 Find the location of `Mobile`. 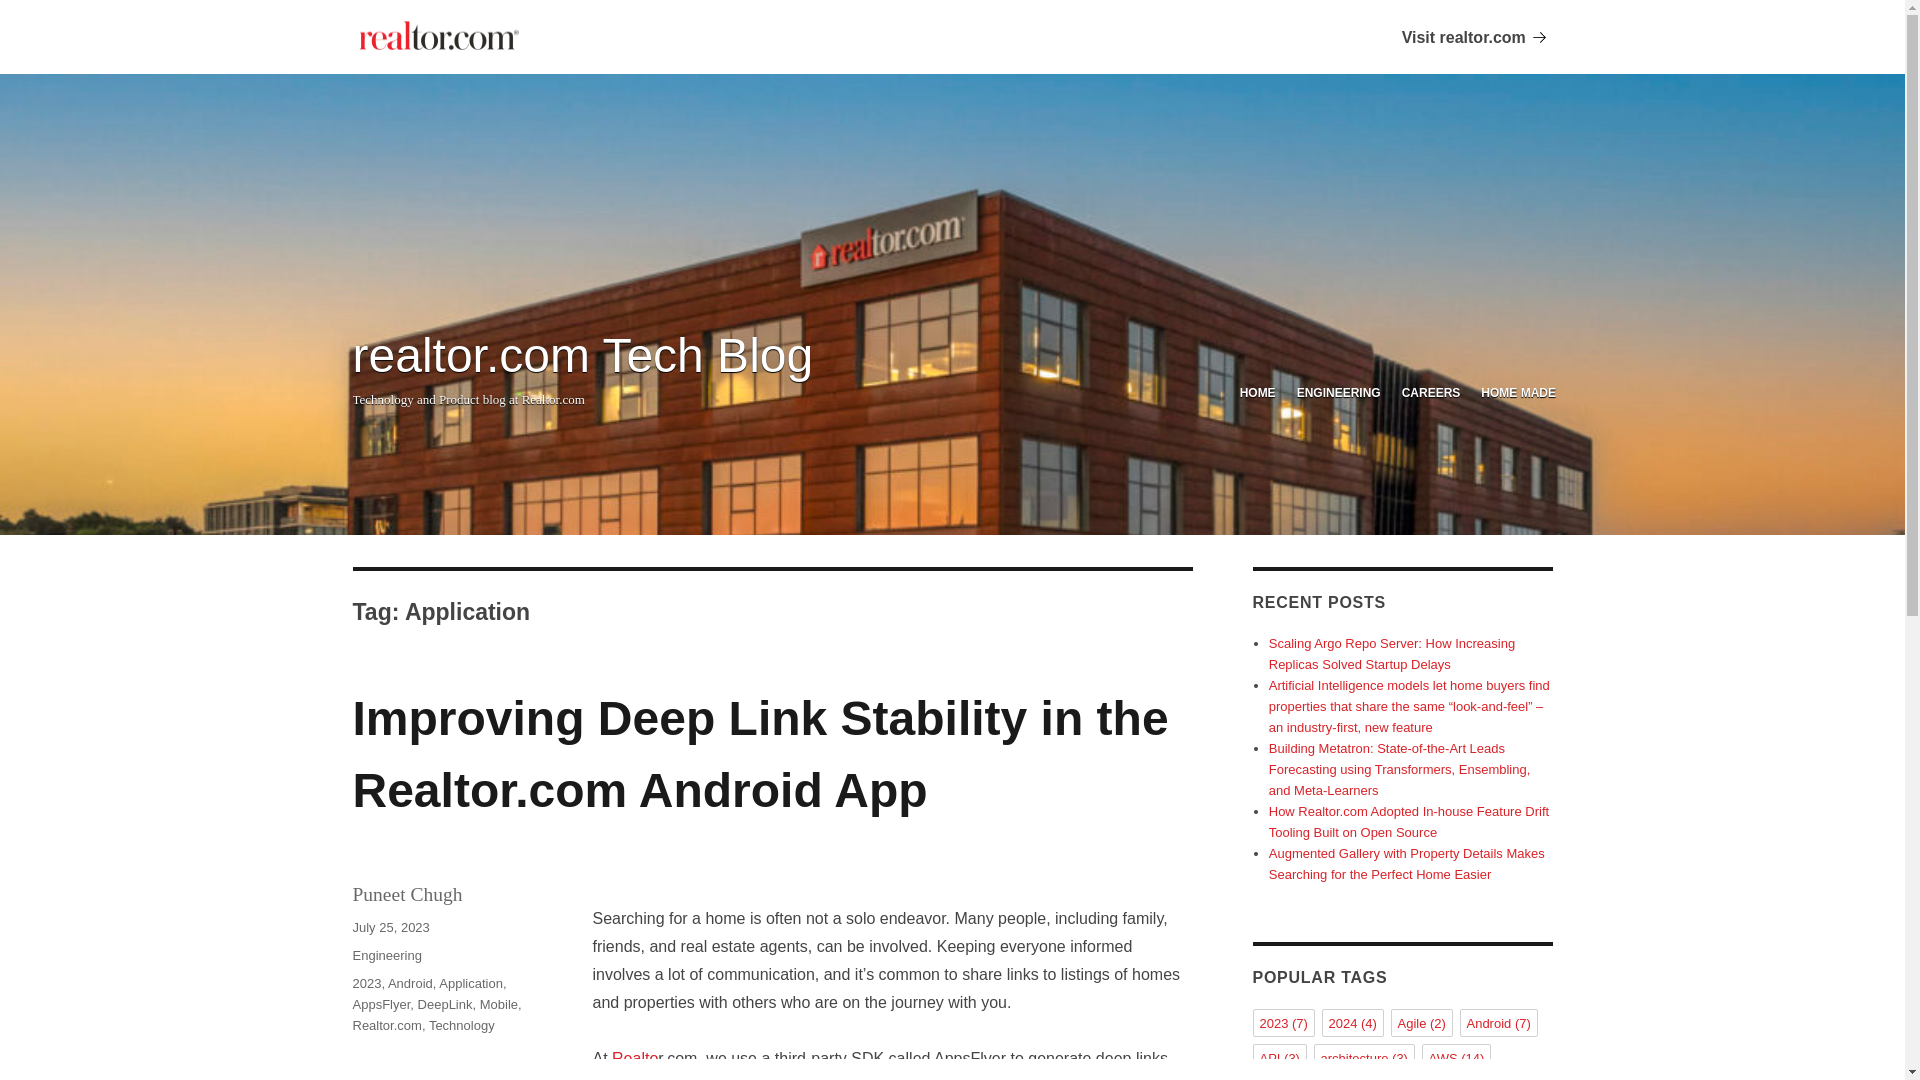

Mobile is located at coordinates (499, 1004).